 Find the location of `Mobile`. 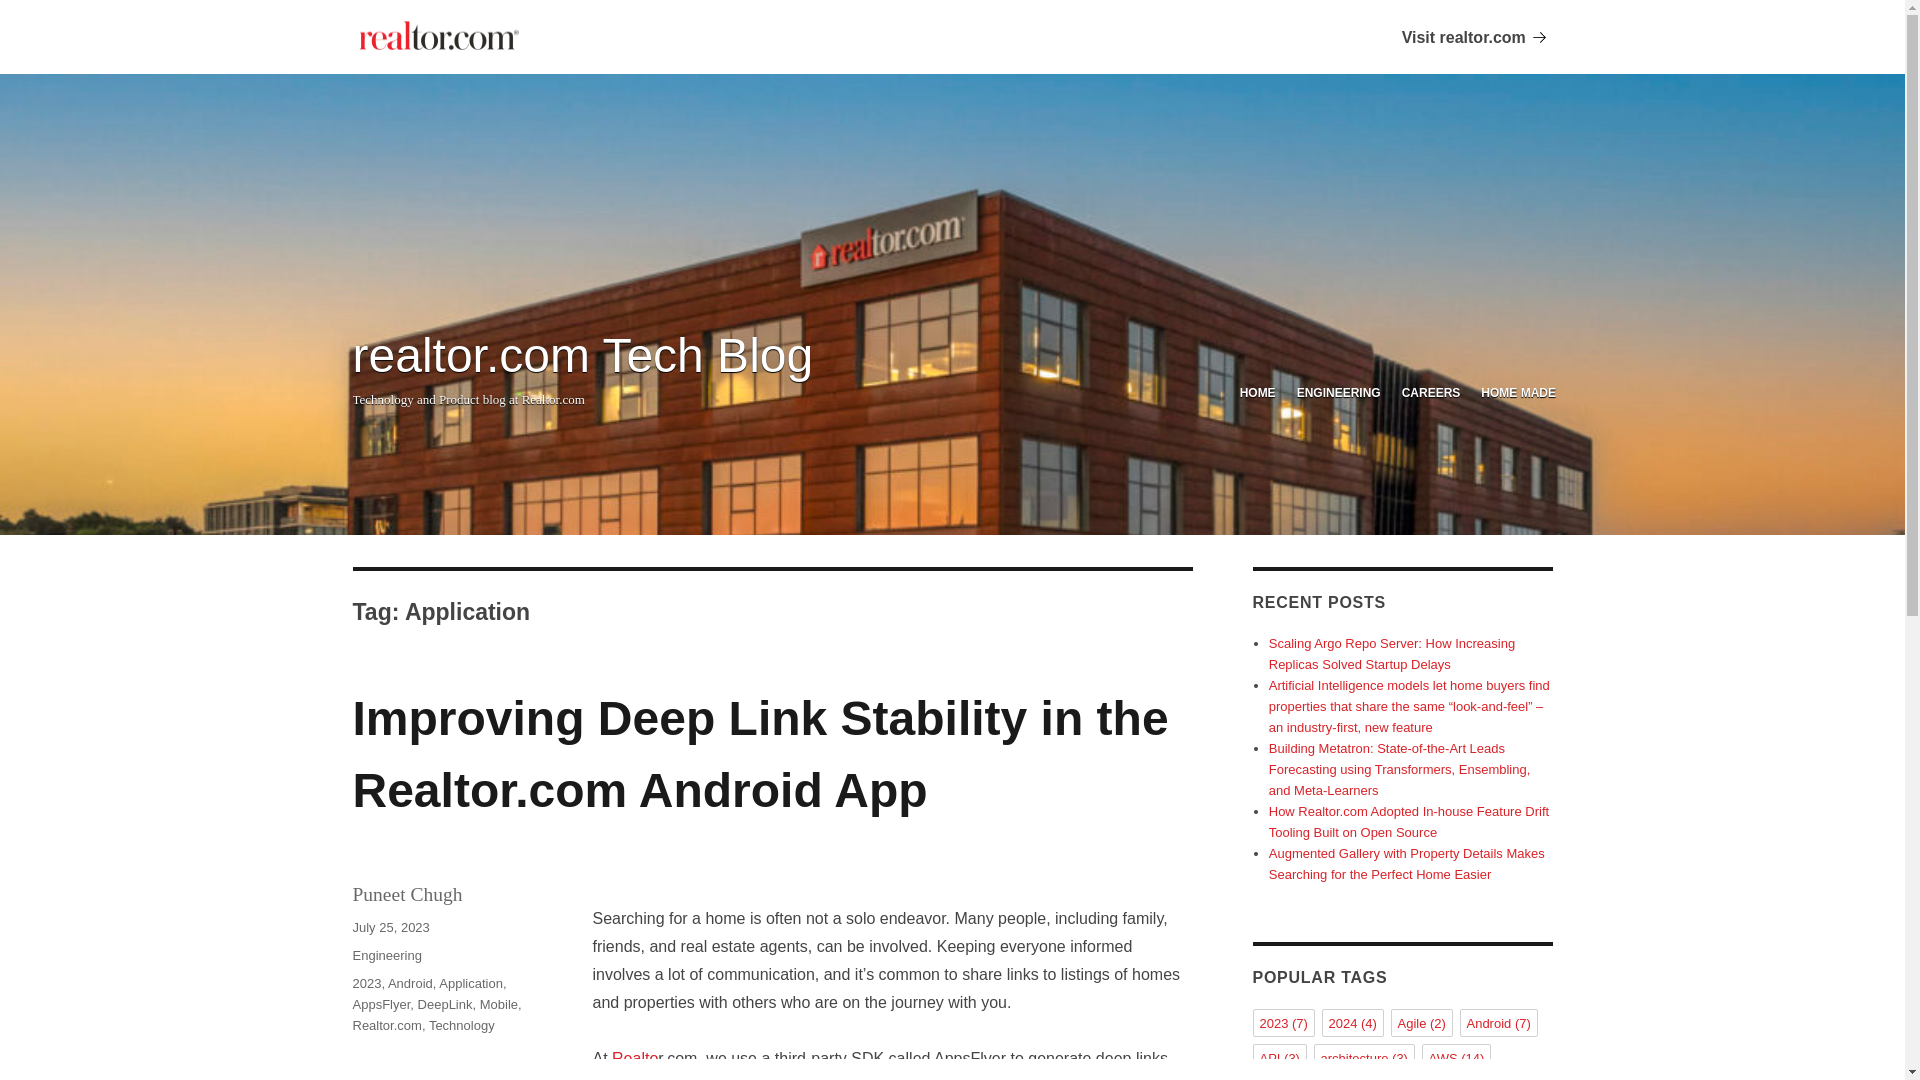

Mobile is located at coordinates (499, 1004).